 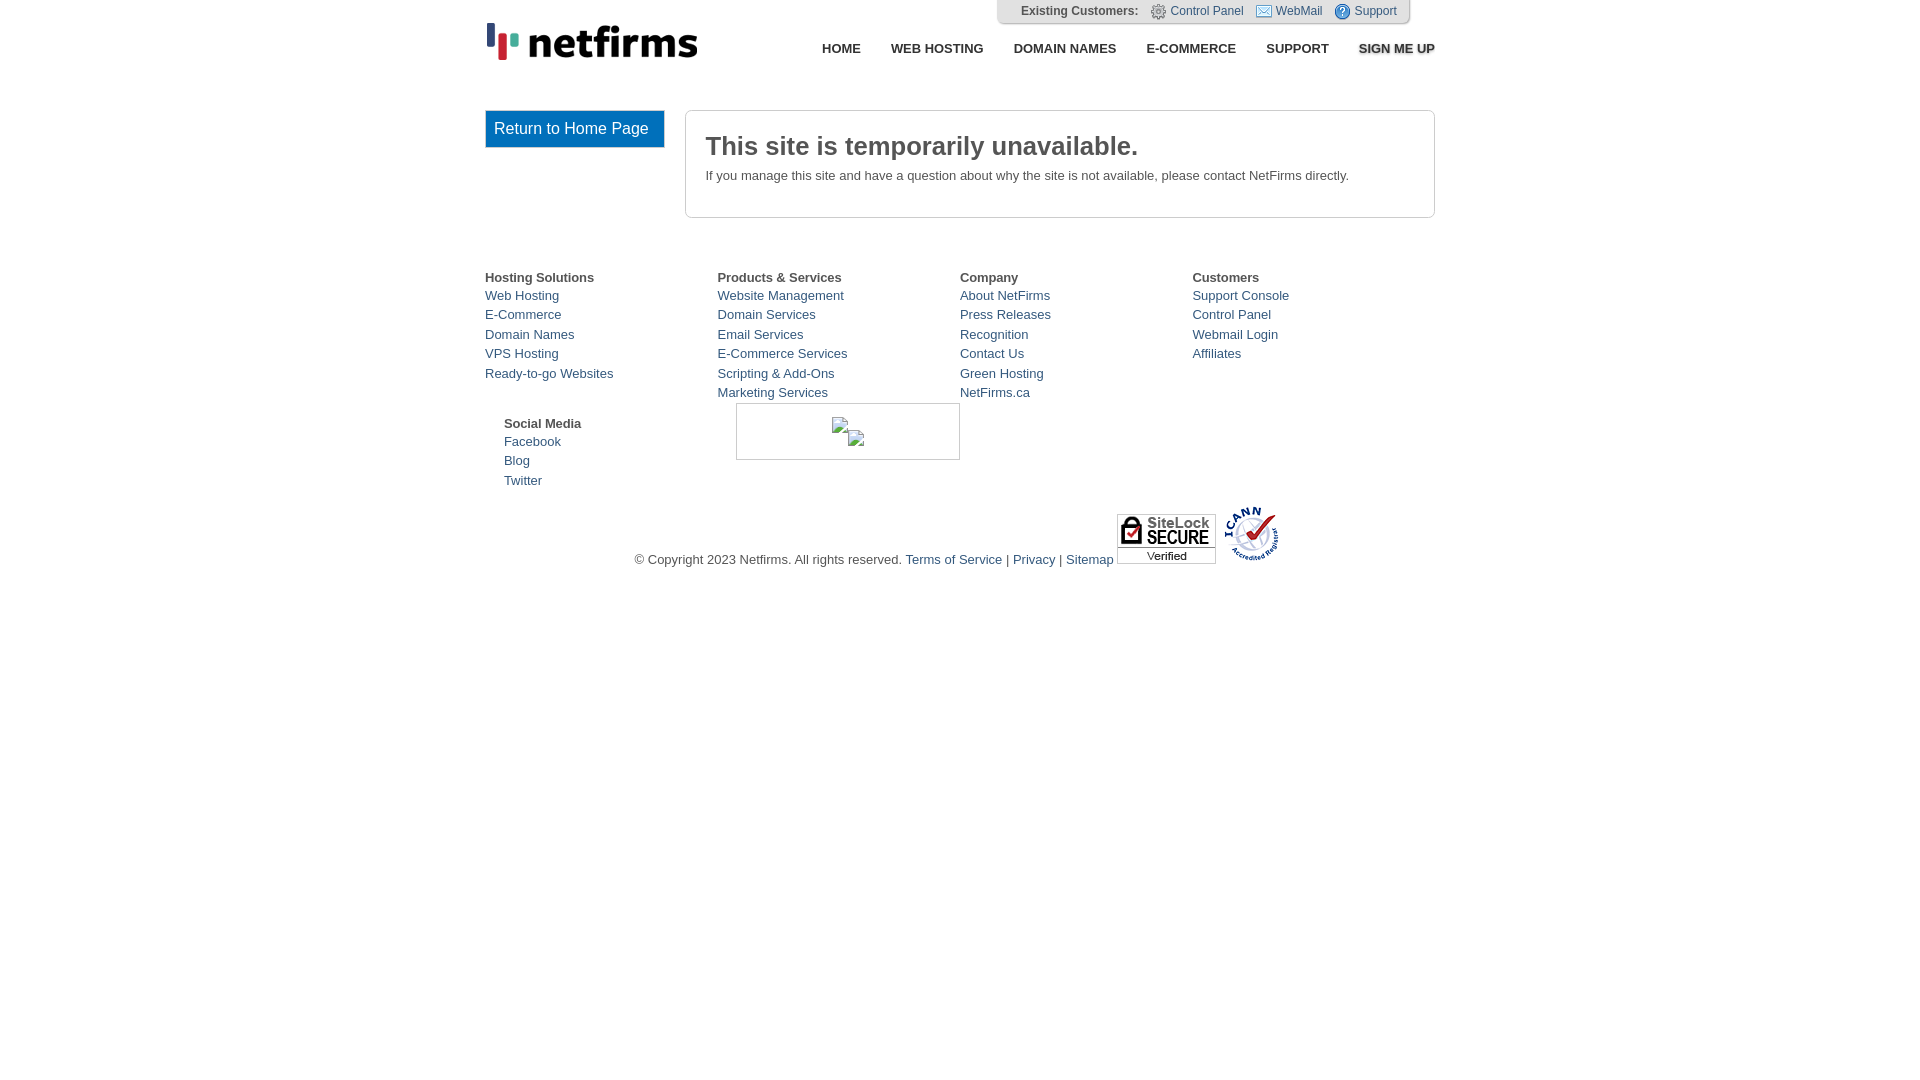 I want to click on About NetFirms, so click(x=1005, y=296).